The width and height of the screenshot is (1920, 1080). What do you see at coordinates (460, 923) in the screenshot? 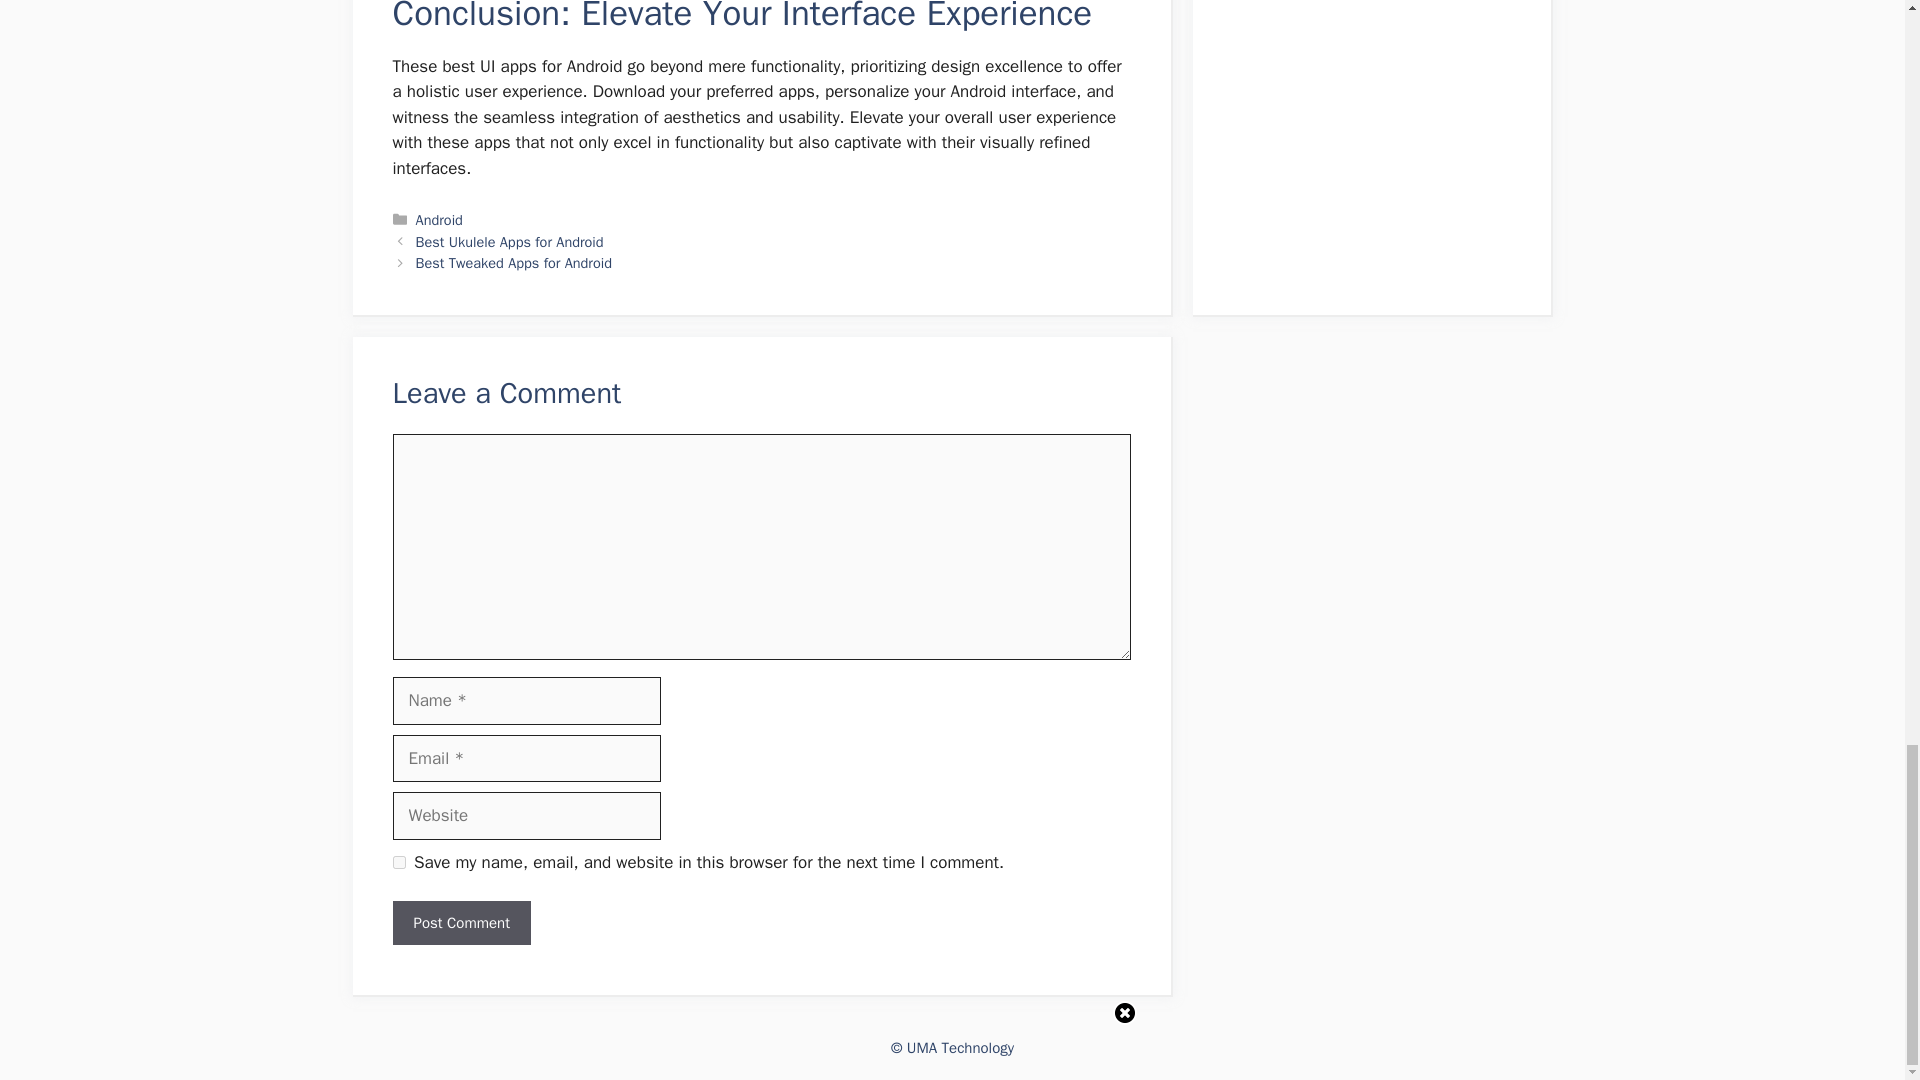
I see `Post Comment` at bounding box center [460, 923].